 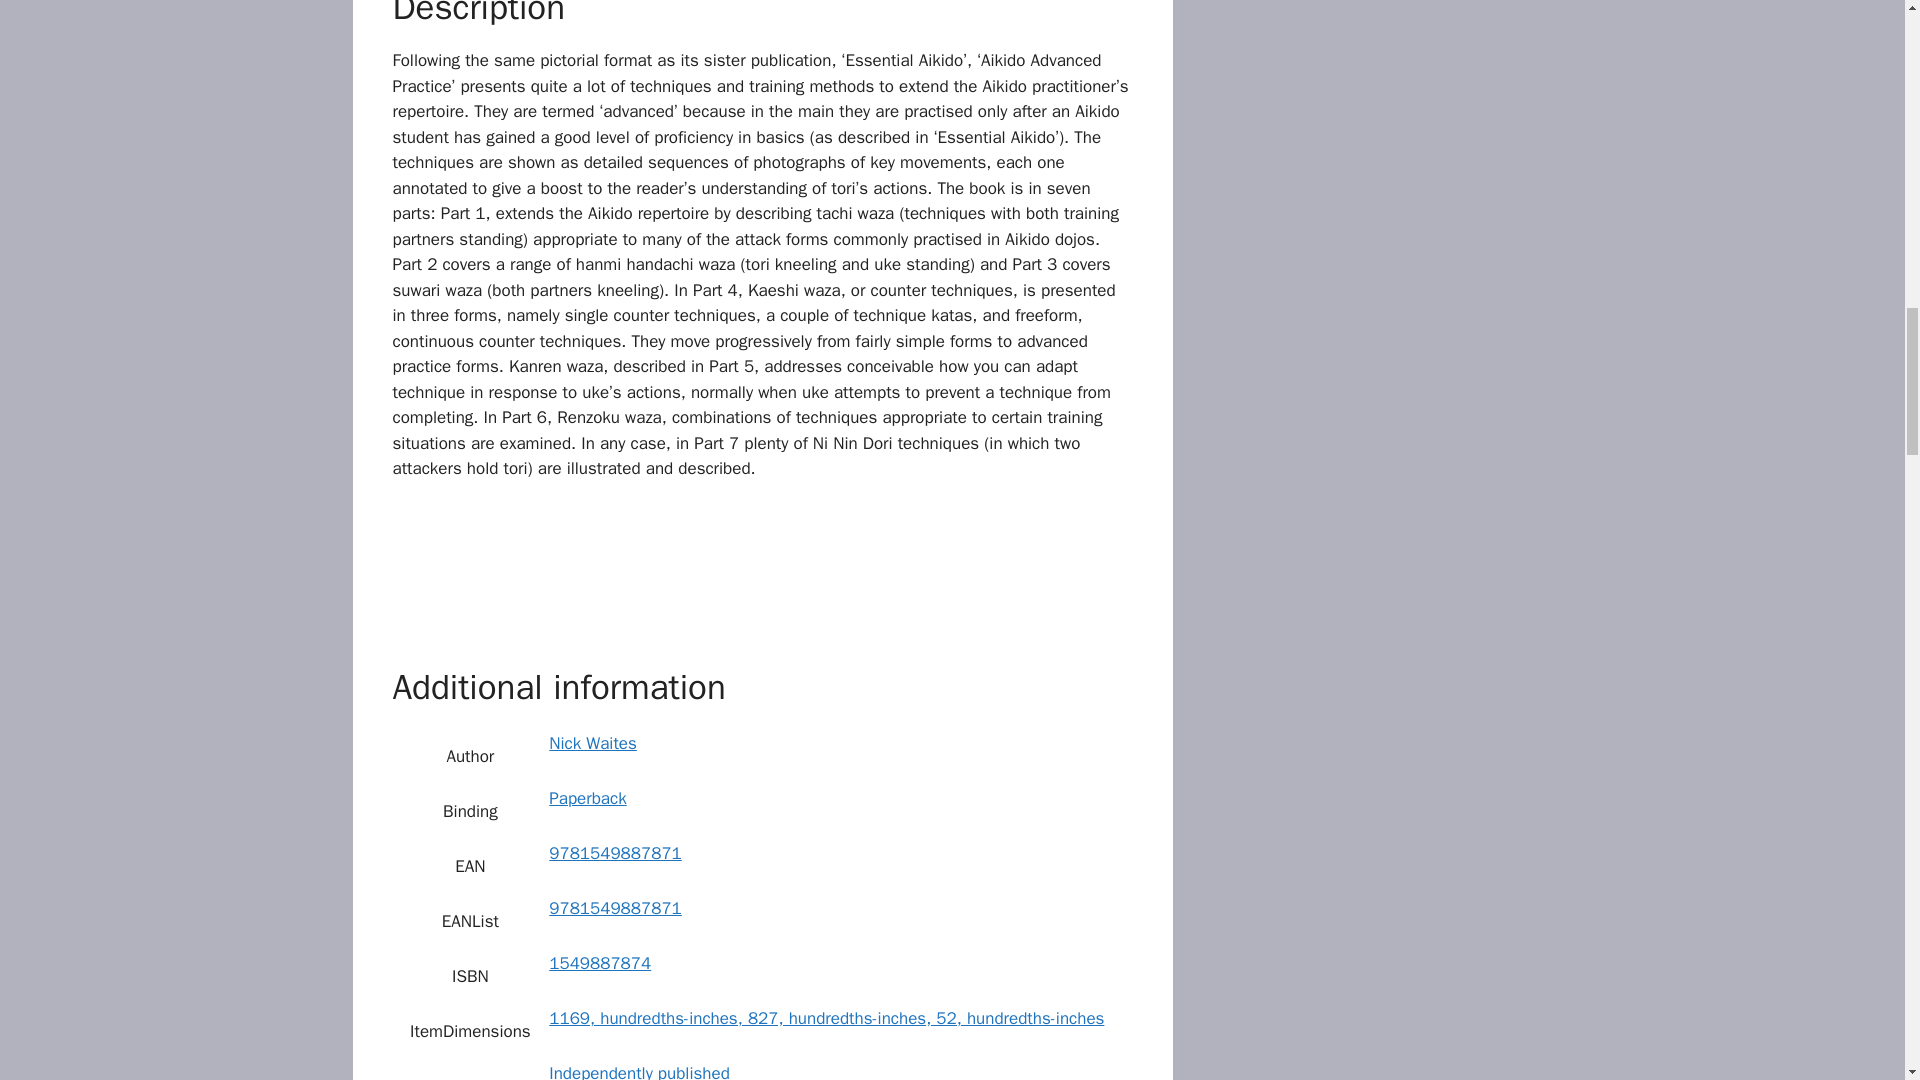 I want to click on Nick Waites, so click(x=593, y=743).